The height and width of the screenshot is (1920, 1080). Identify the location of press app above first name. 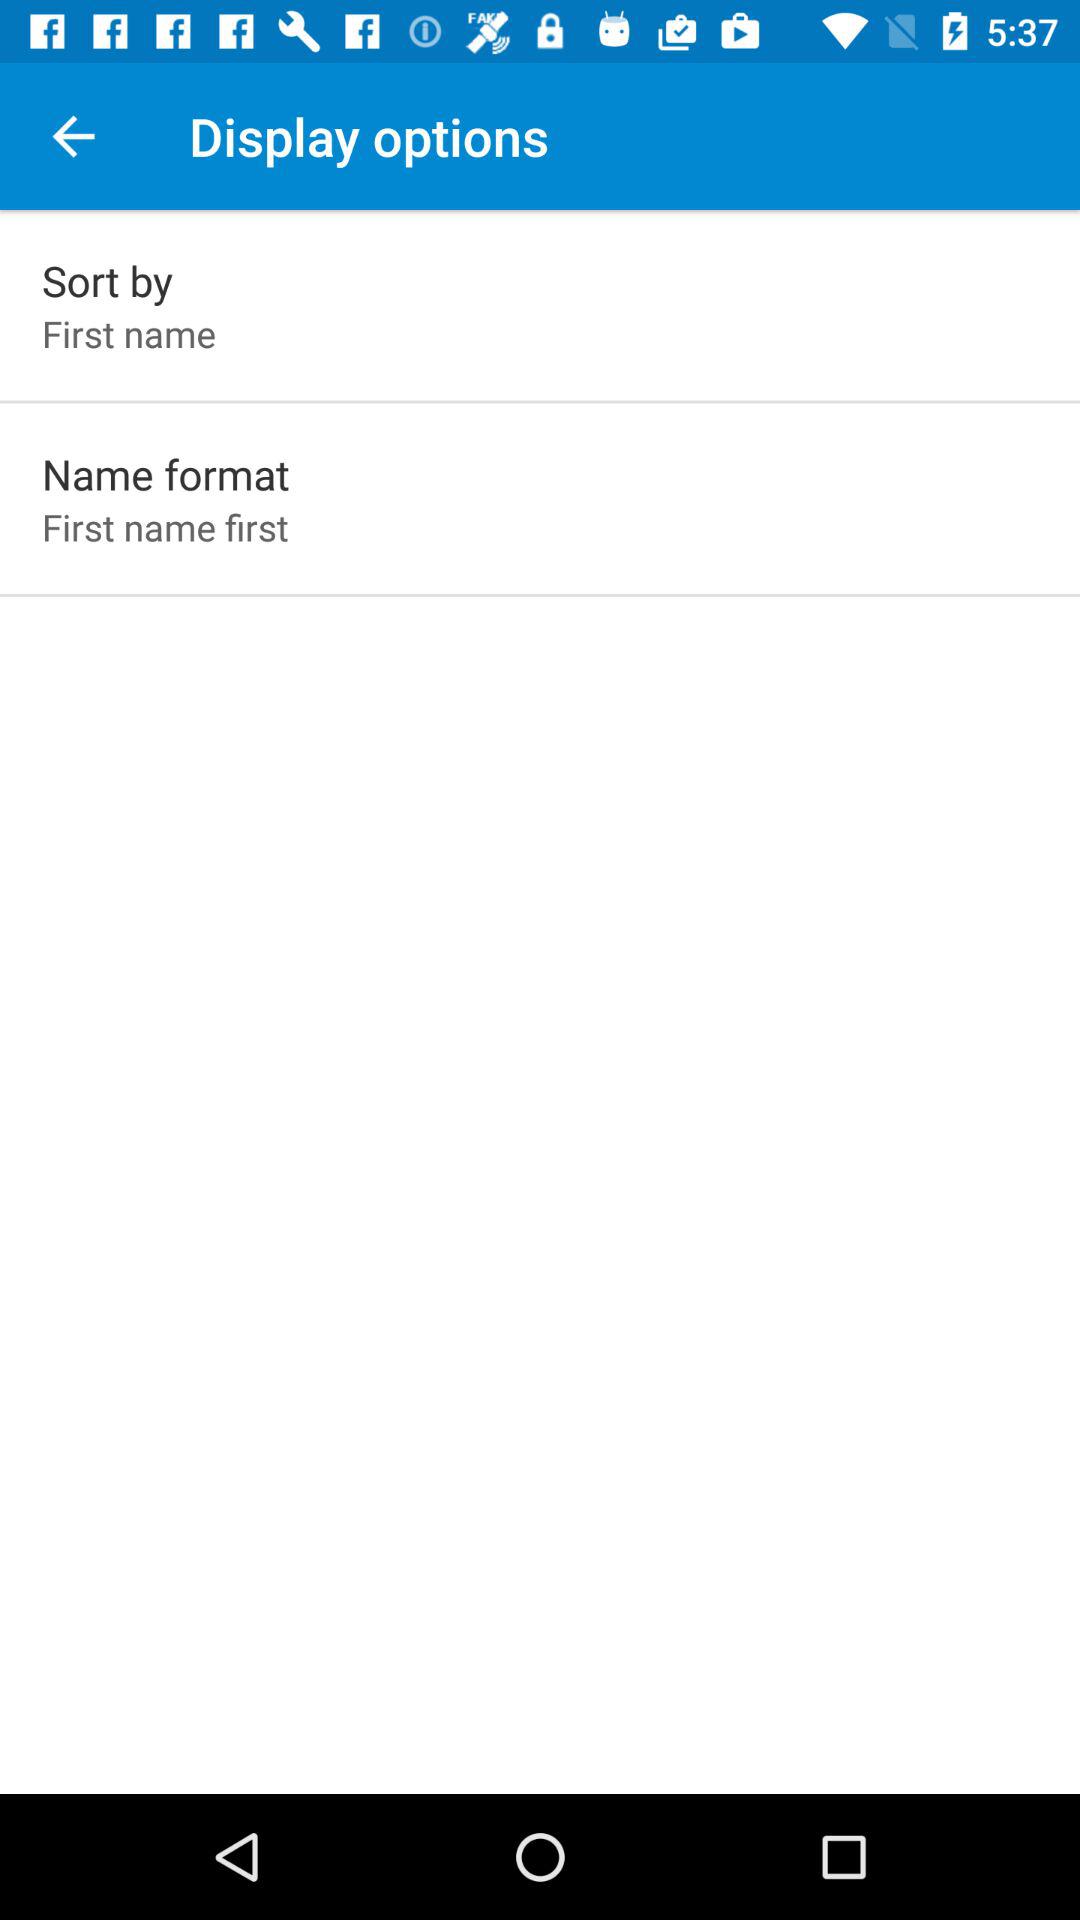
(108, 280).